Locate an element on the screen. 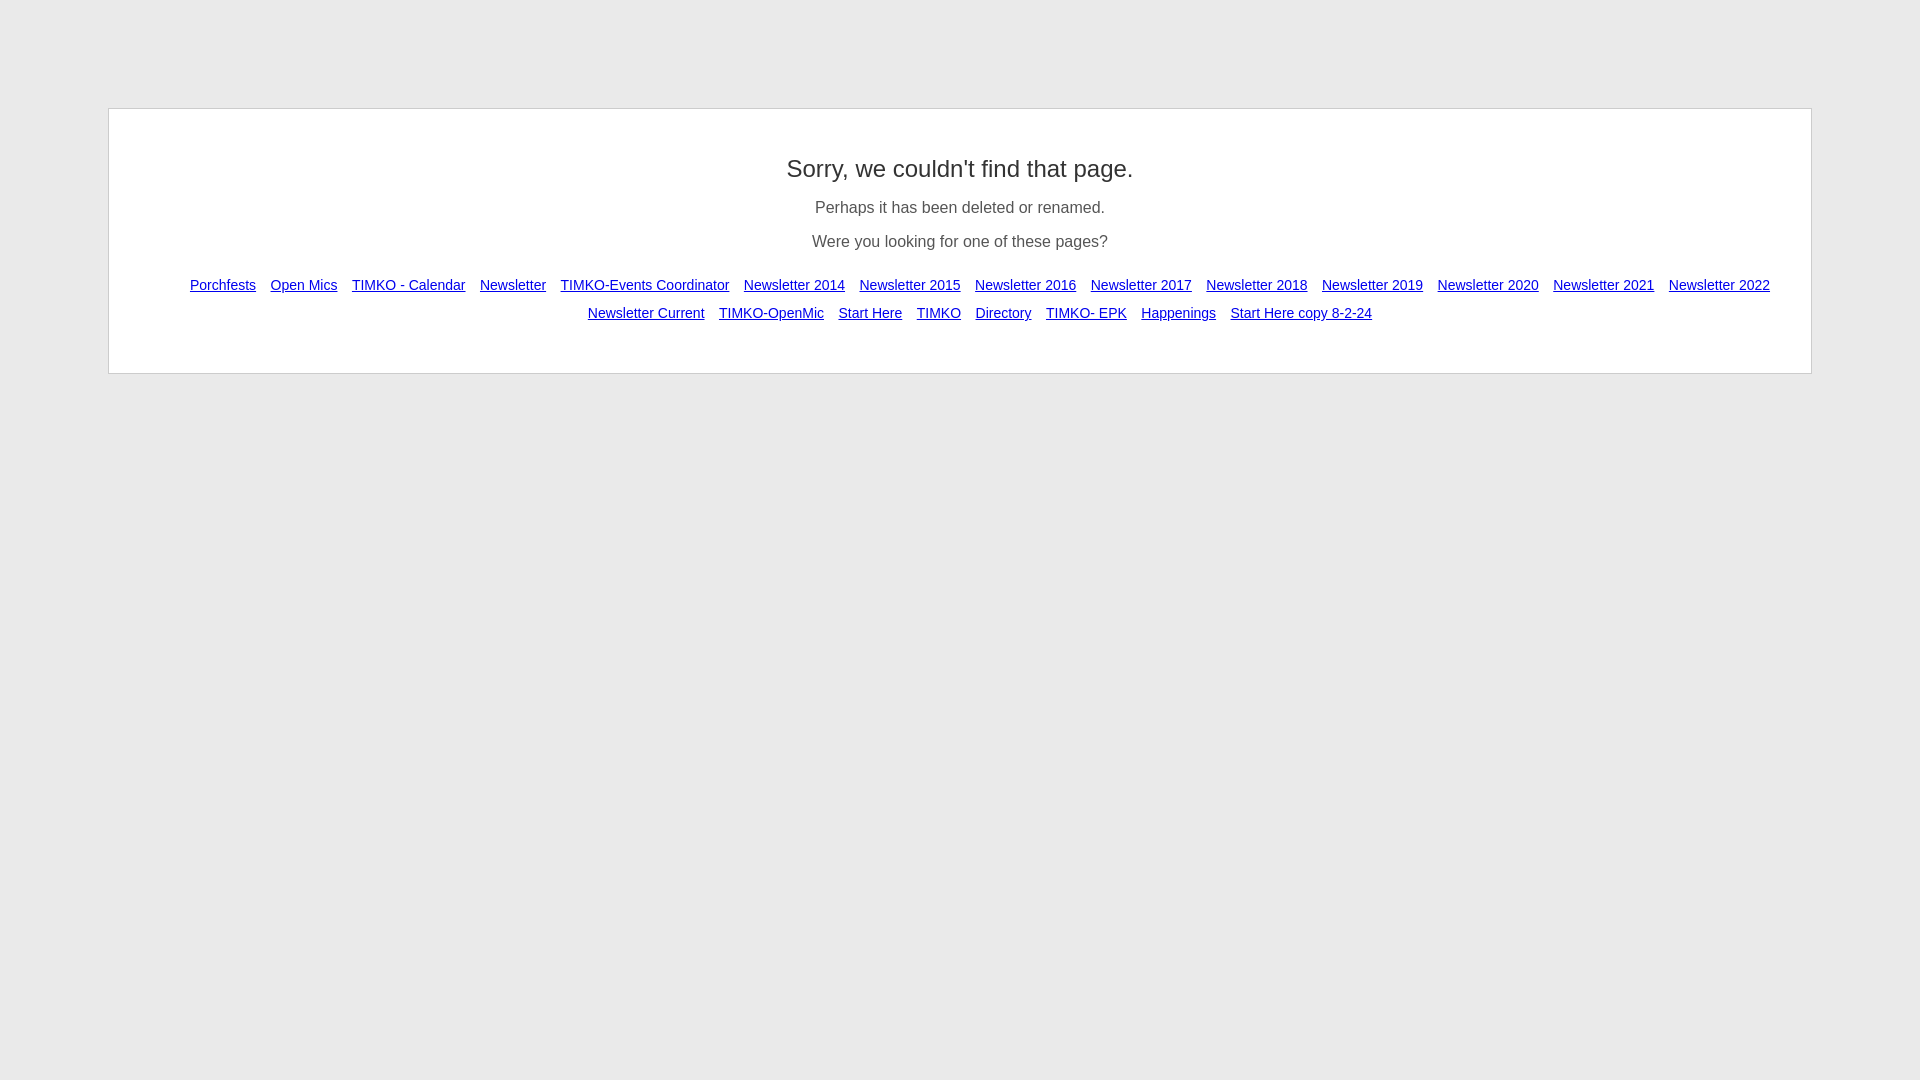 Image resolution: width=1920 pixels, height=1080 pixels. TIMKO-Events Coordinator is located at coordinates (646, 284).